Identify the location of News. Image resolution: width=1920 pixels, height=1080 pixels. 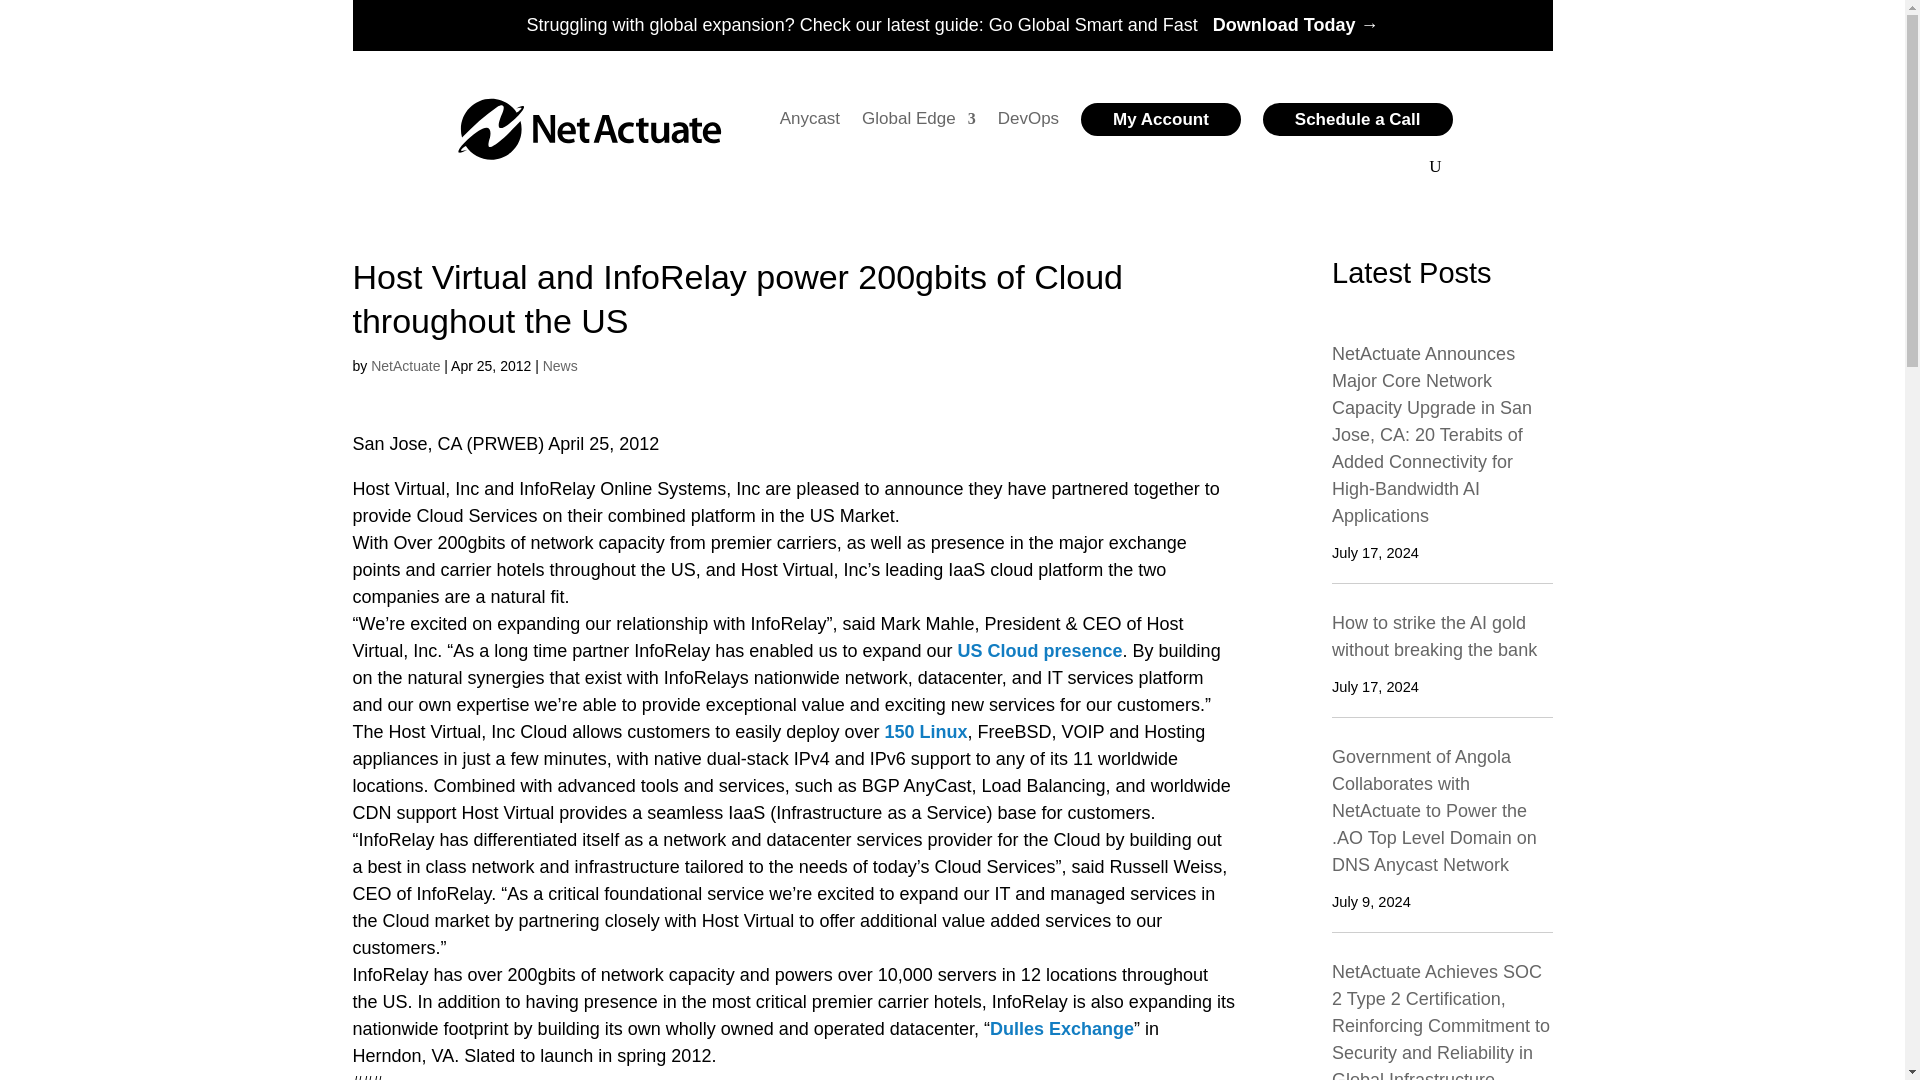
(560, 365).